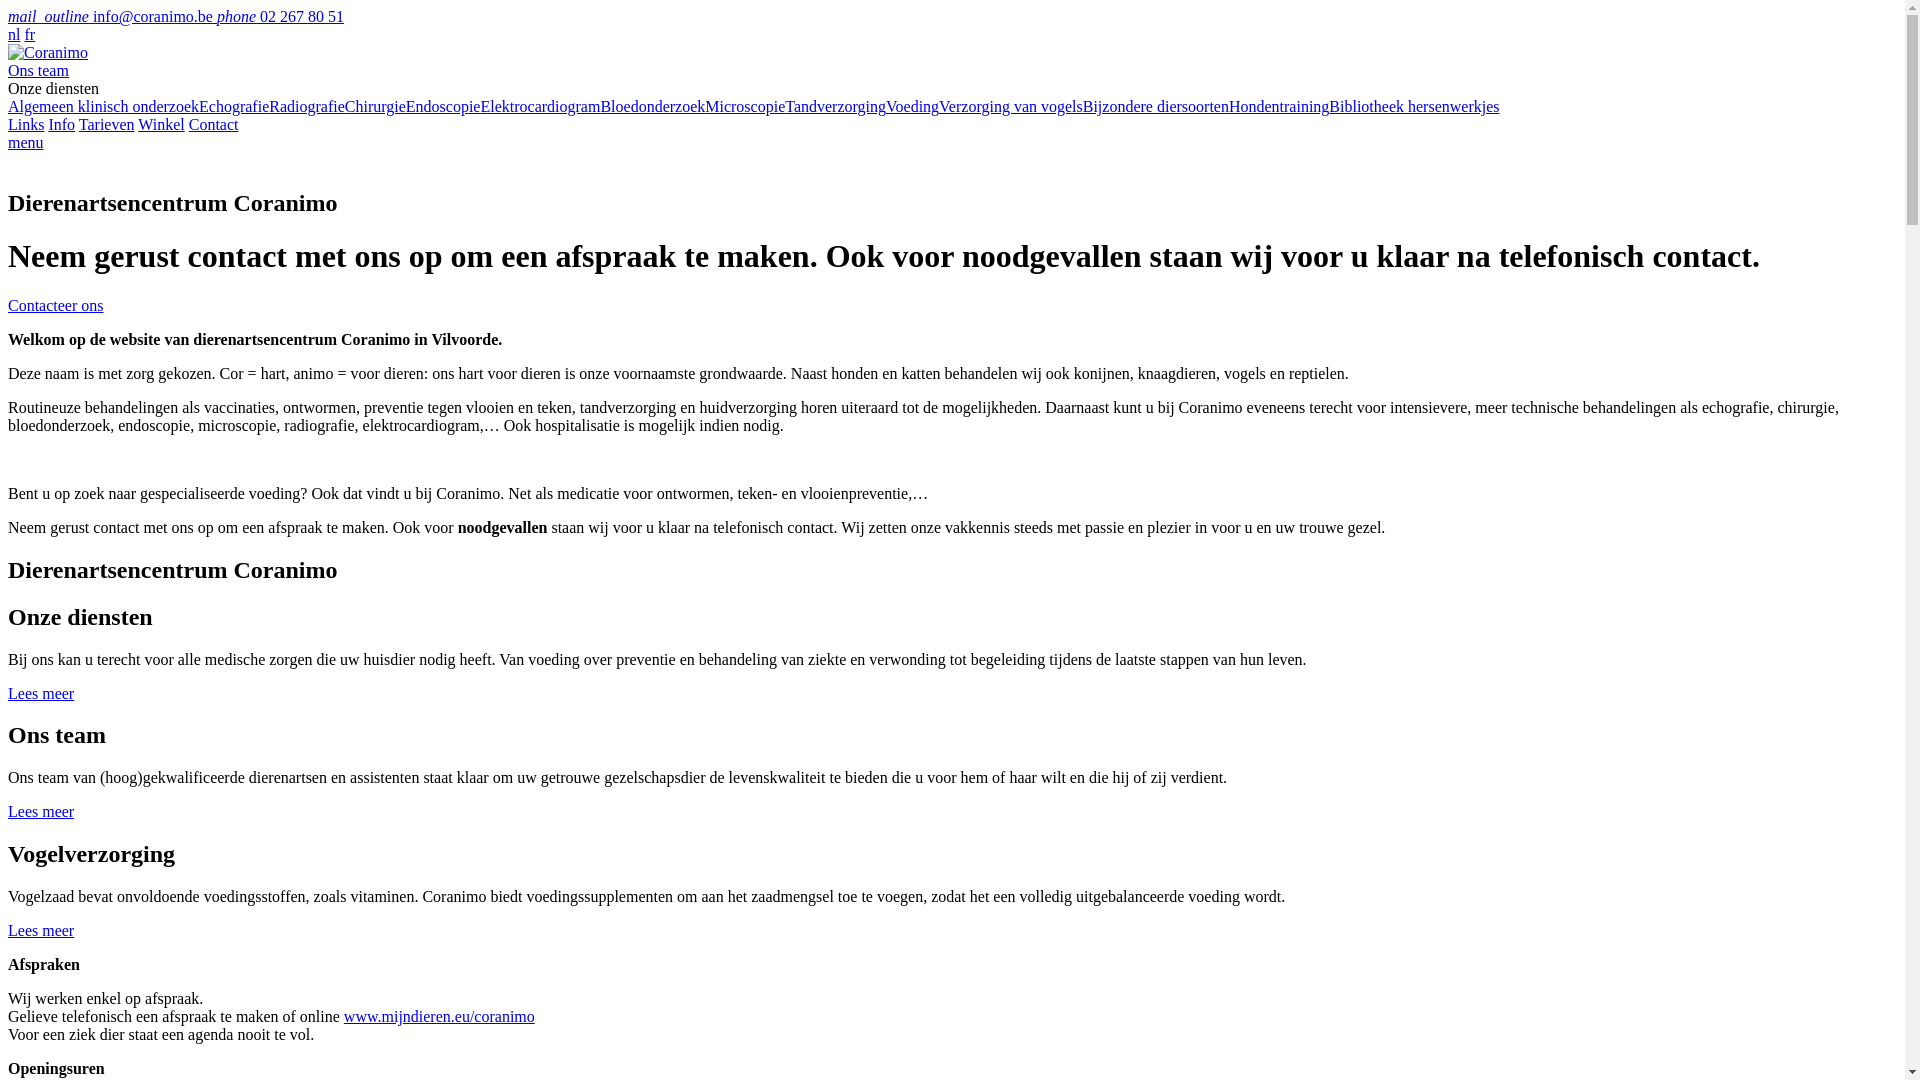 The image size is (1920, 1080). I want to click on Links, so click(26, 124).